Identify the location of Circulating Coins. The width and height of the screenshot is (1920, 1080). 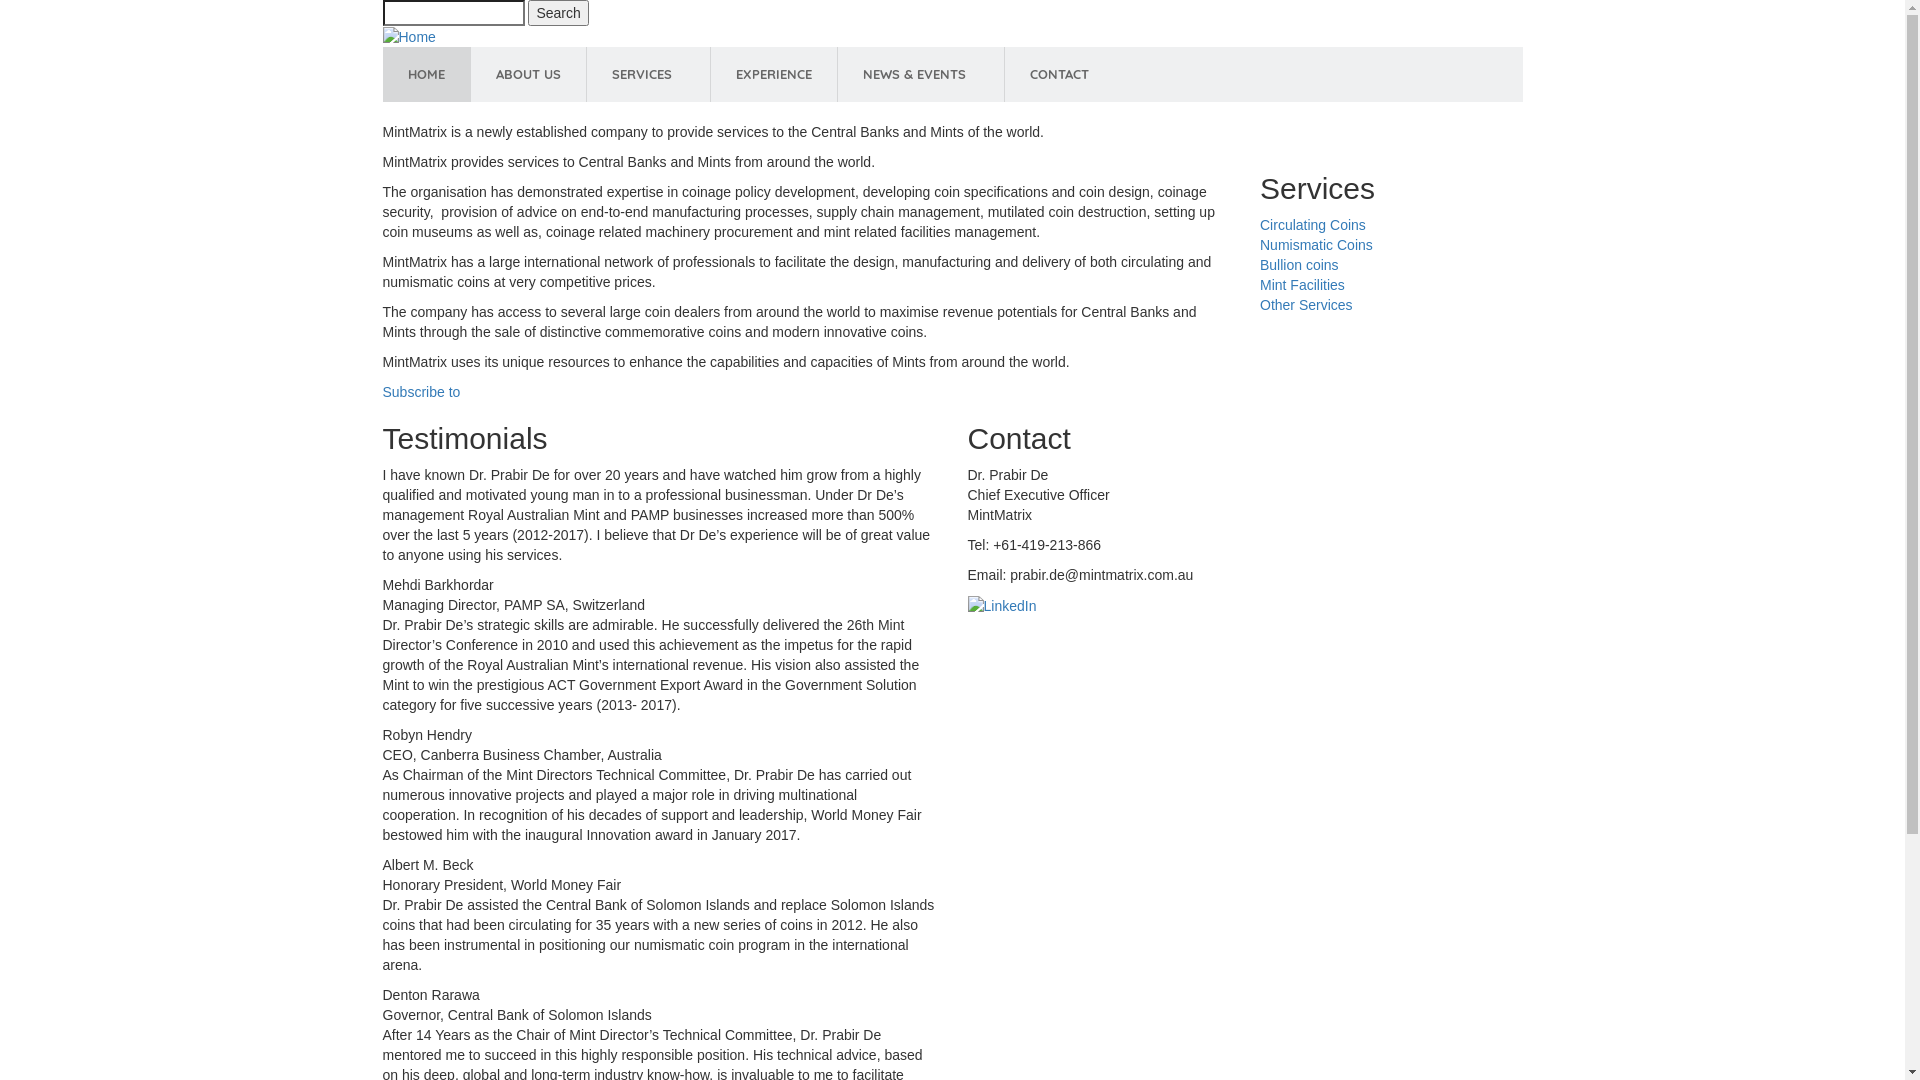
(1313, 225).